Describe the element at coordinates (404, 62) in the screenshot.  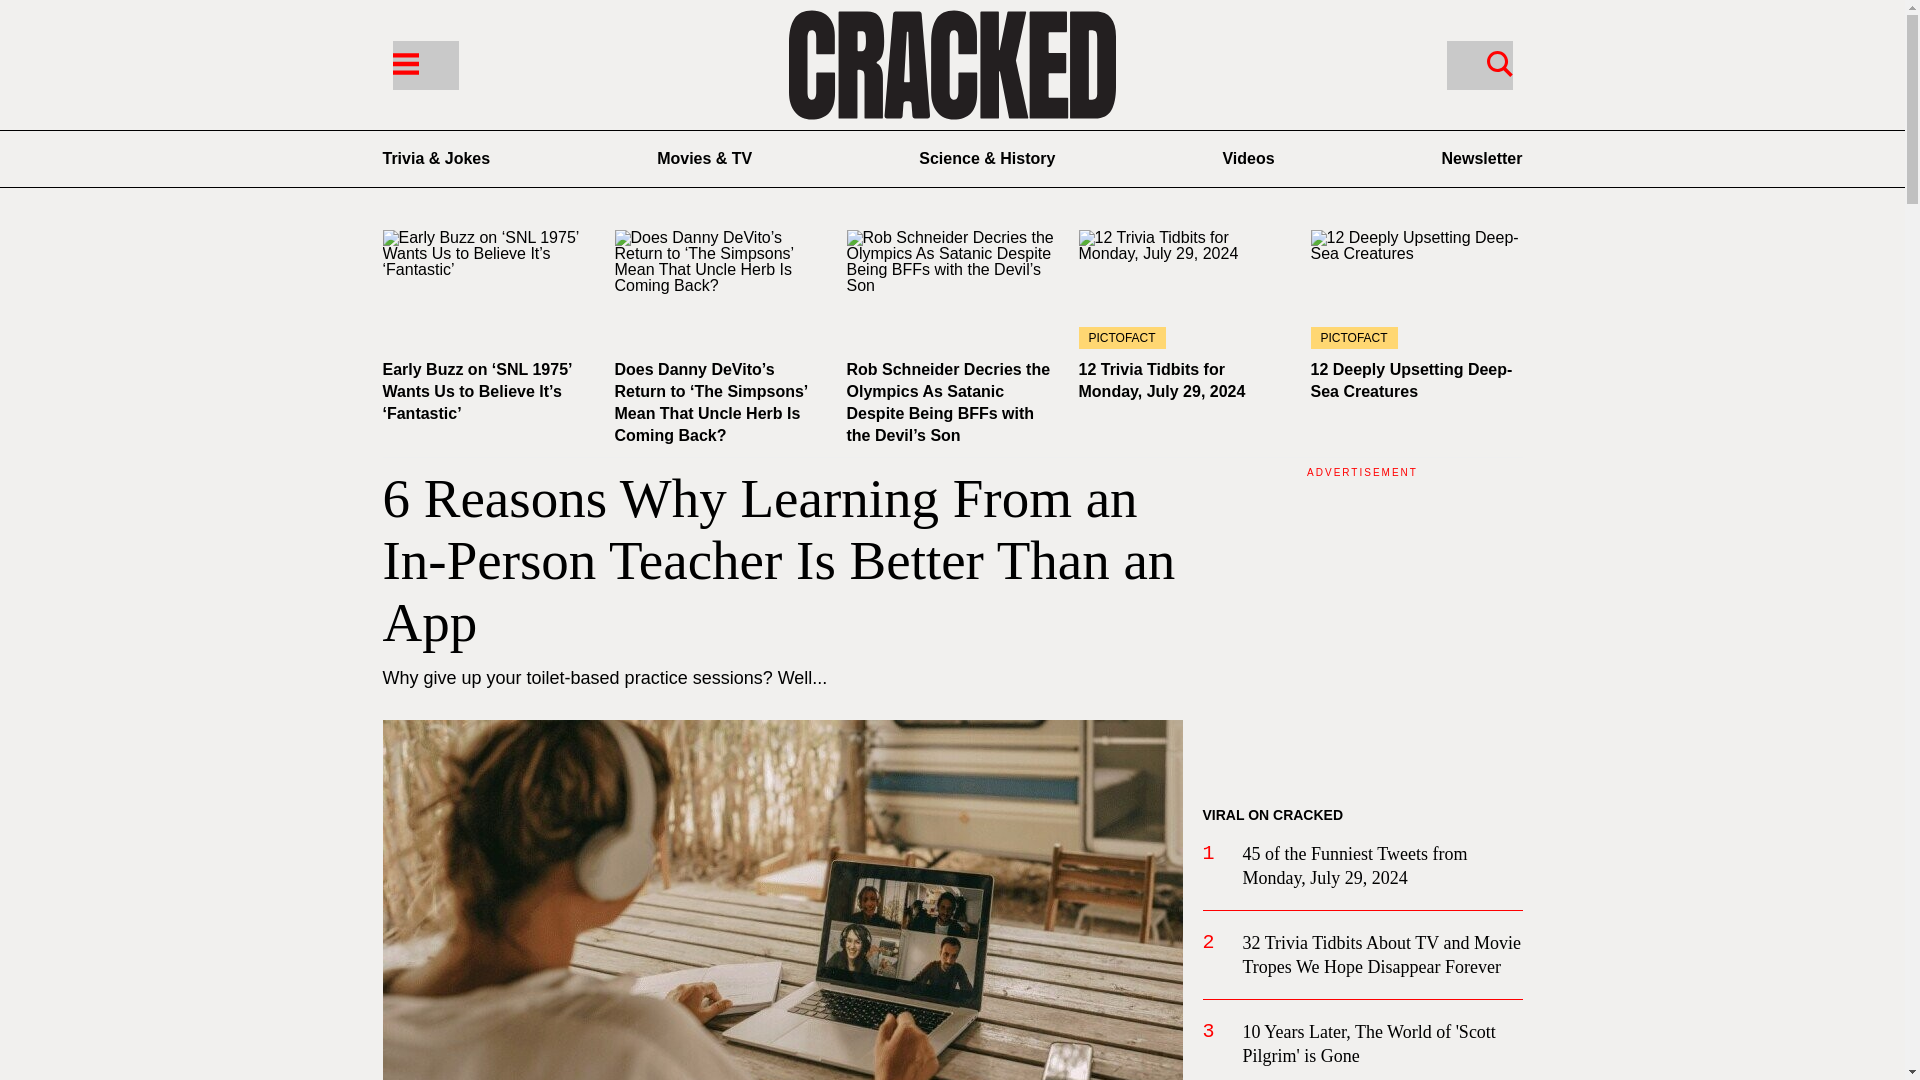
I see `Menu` at that location.